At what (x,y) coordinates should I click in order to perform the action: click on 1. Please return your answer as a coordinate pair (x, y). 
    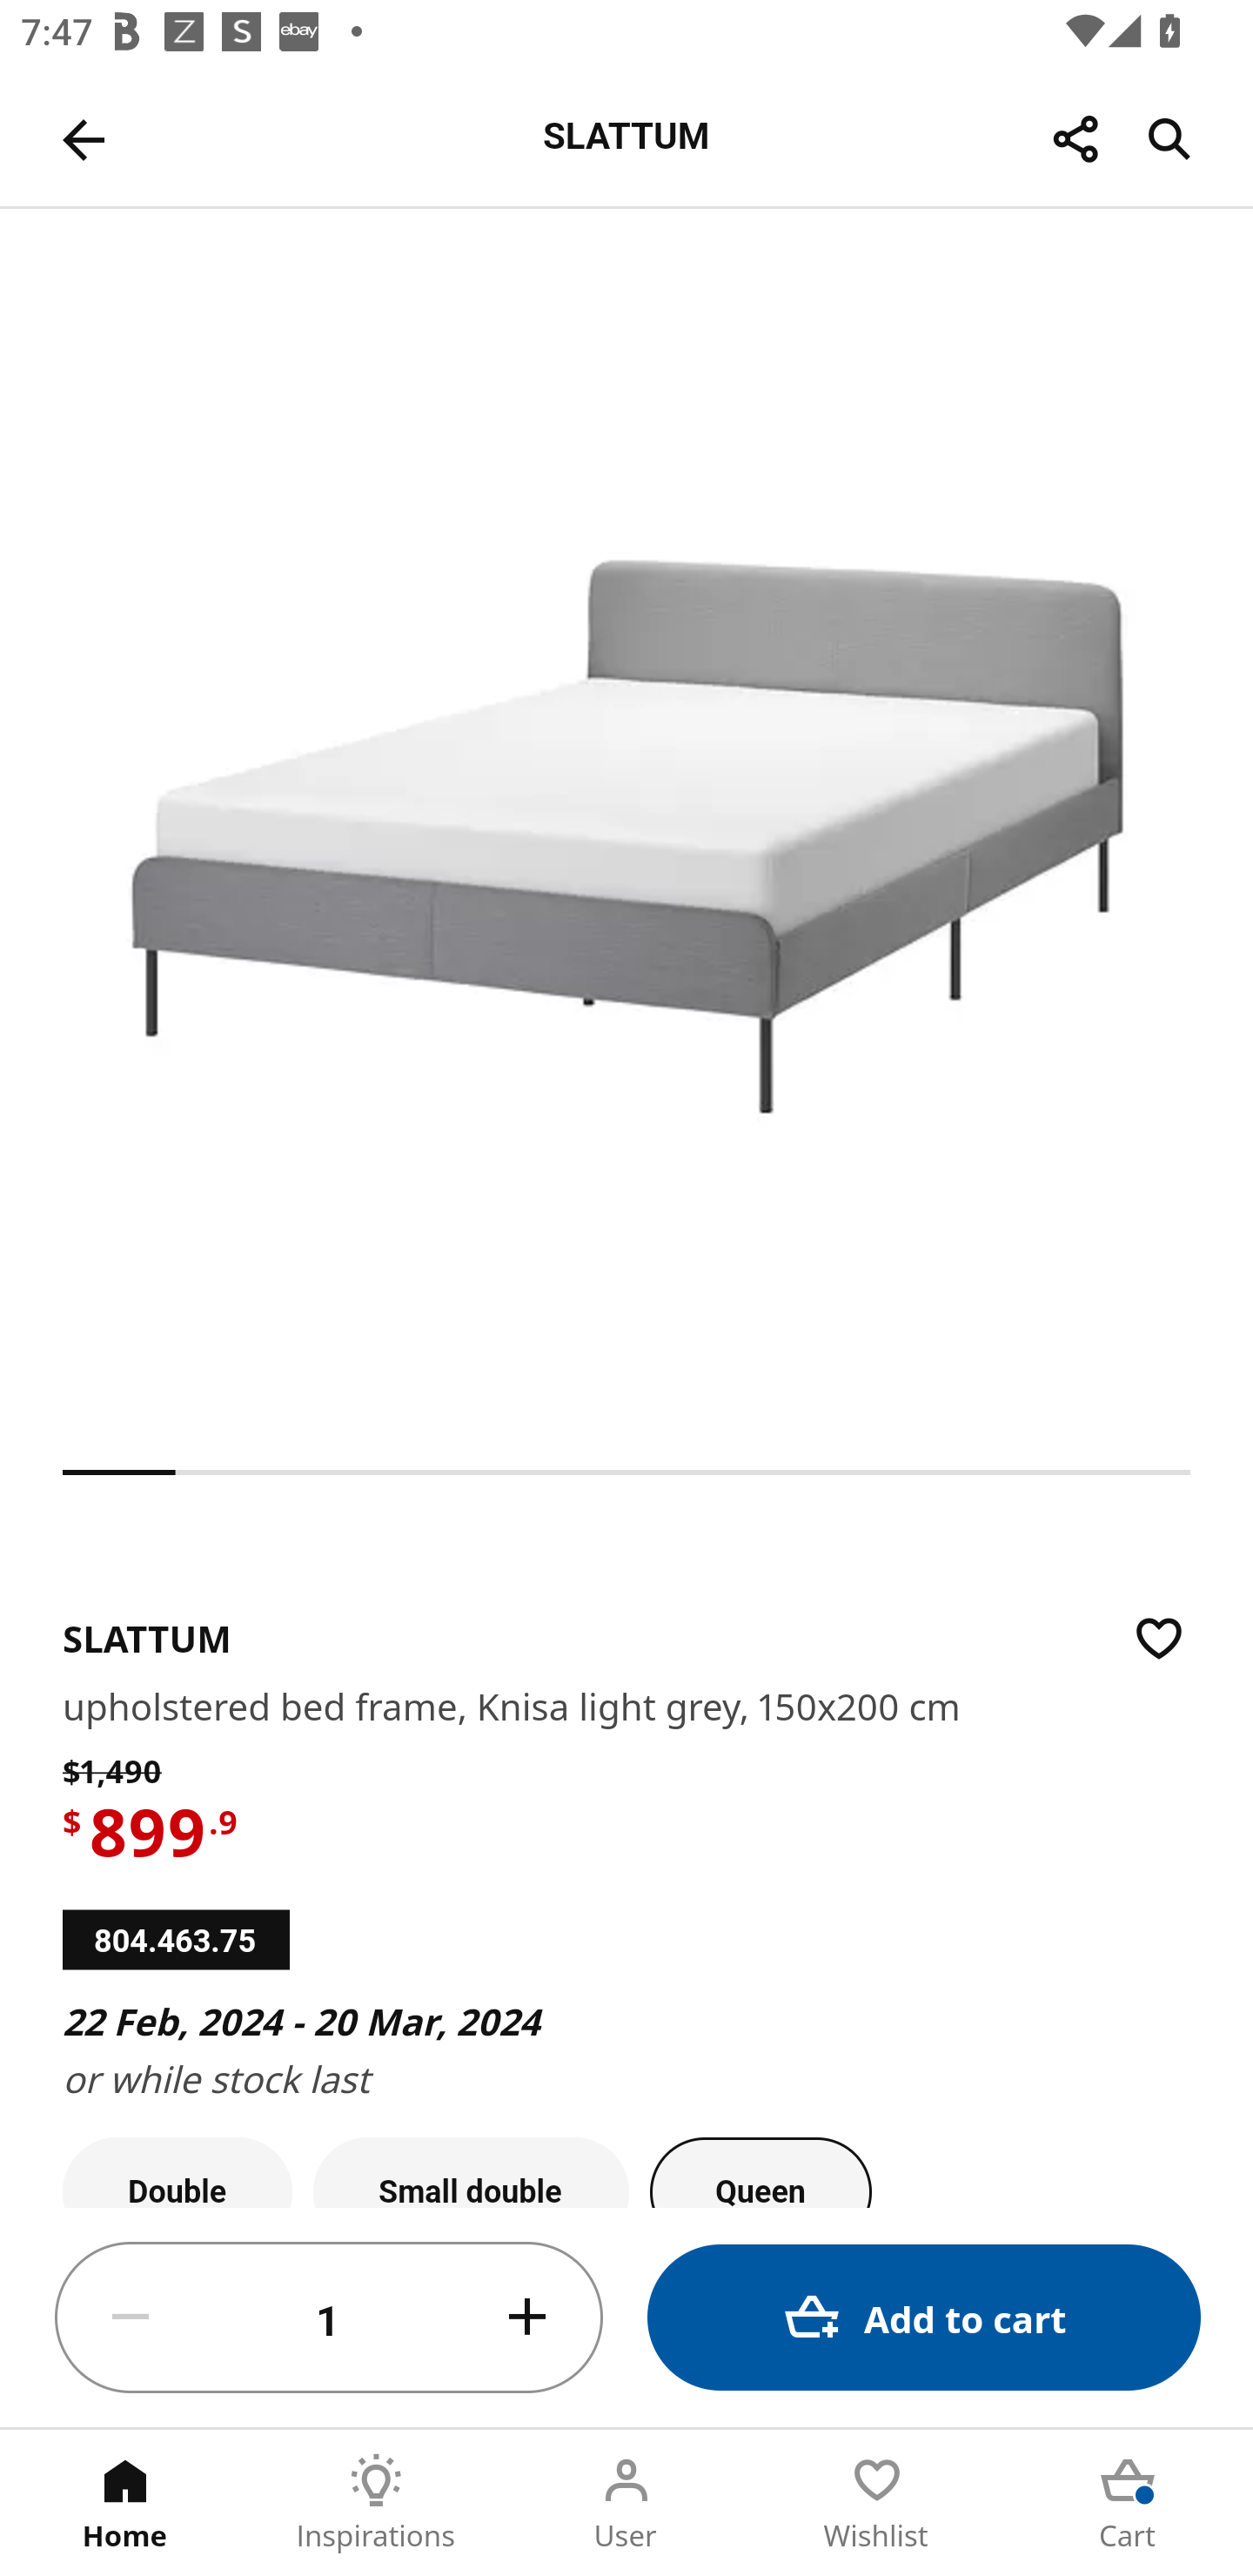
    Looking at the image, I should click on (329, 2318).